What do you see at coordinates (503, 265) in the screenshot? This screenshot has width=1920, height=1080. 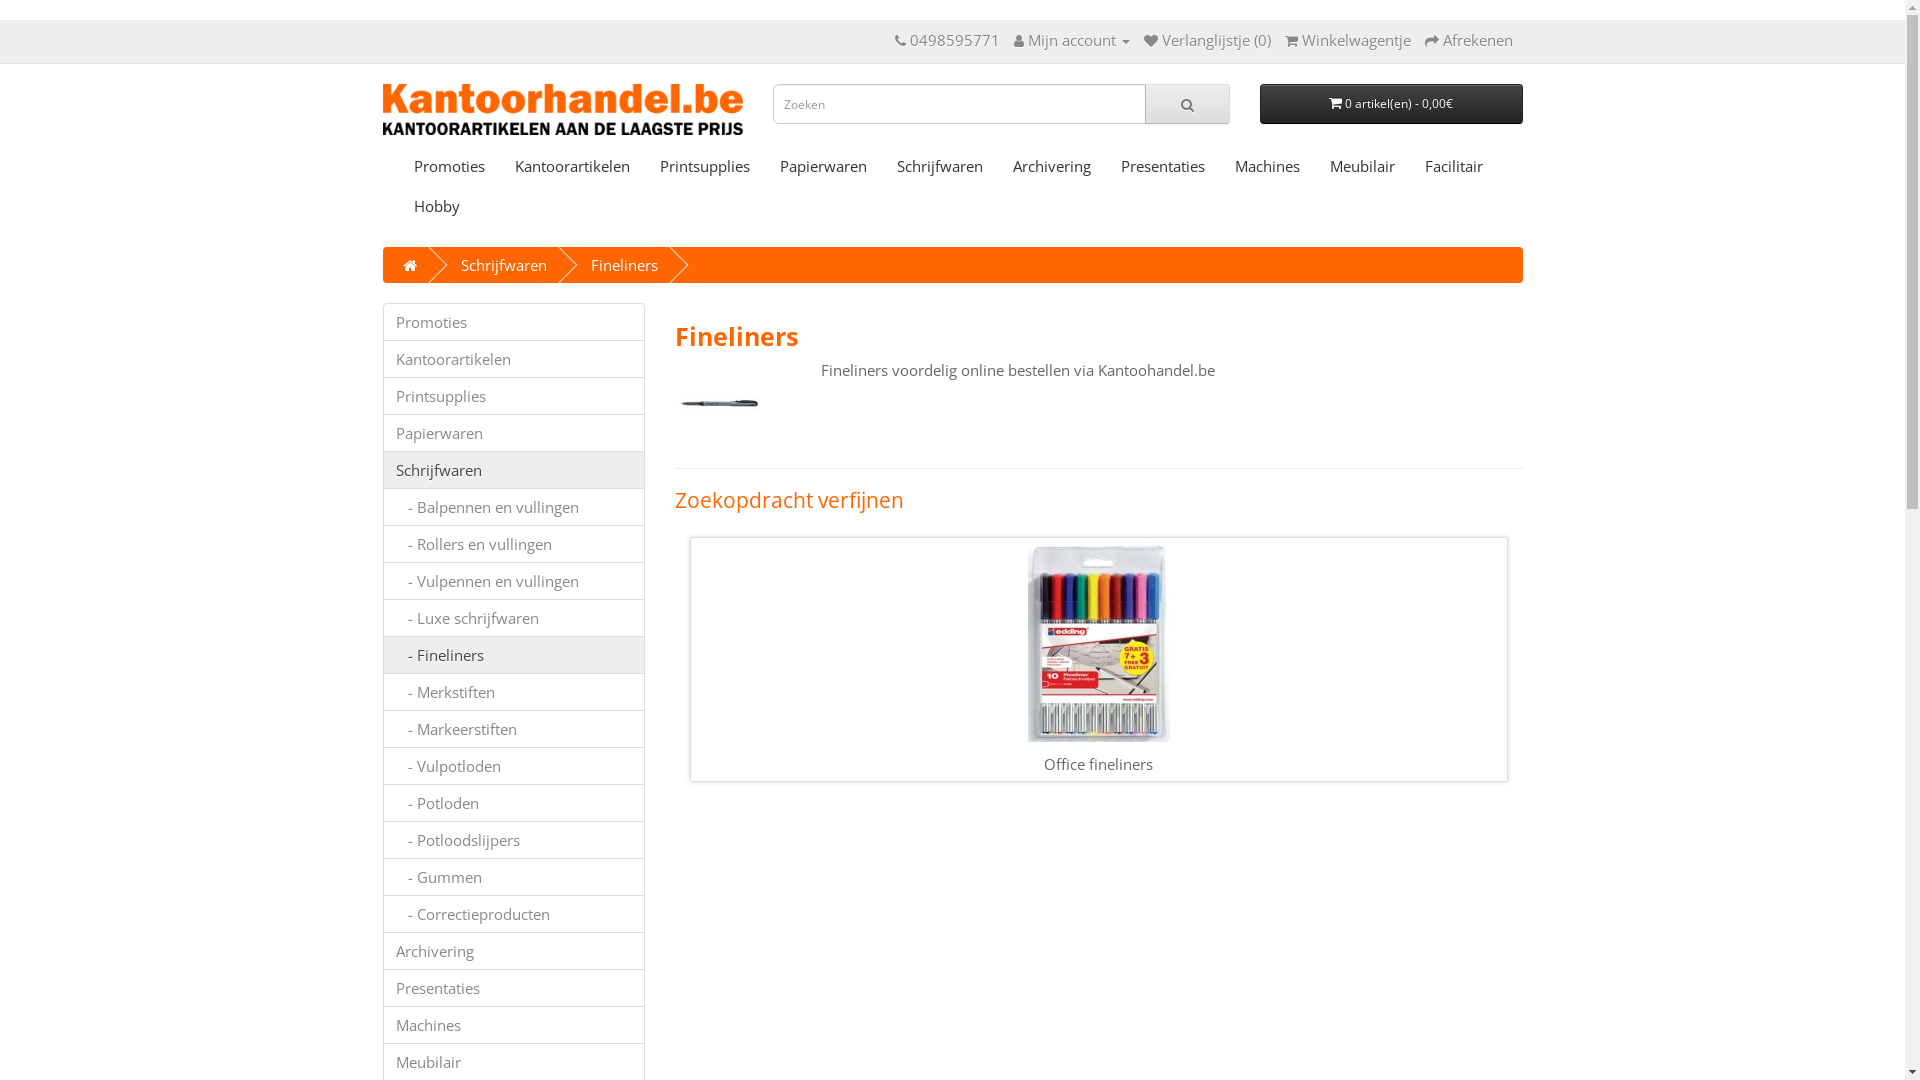 I see `Schrijfwaren` at bounding box center [503, 265].